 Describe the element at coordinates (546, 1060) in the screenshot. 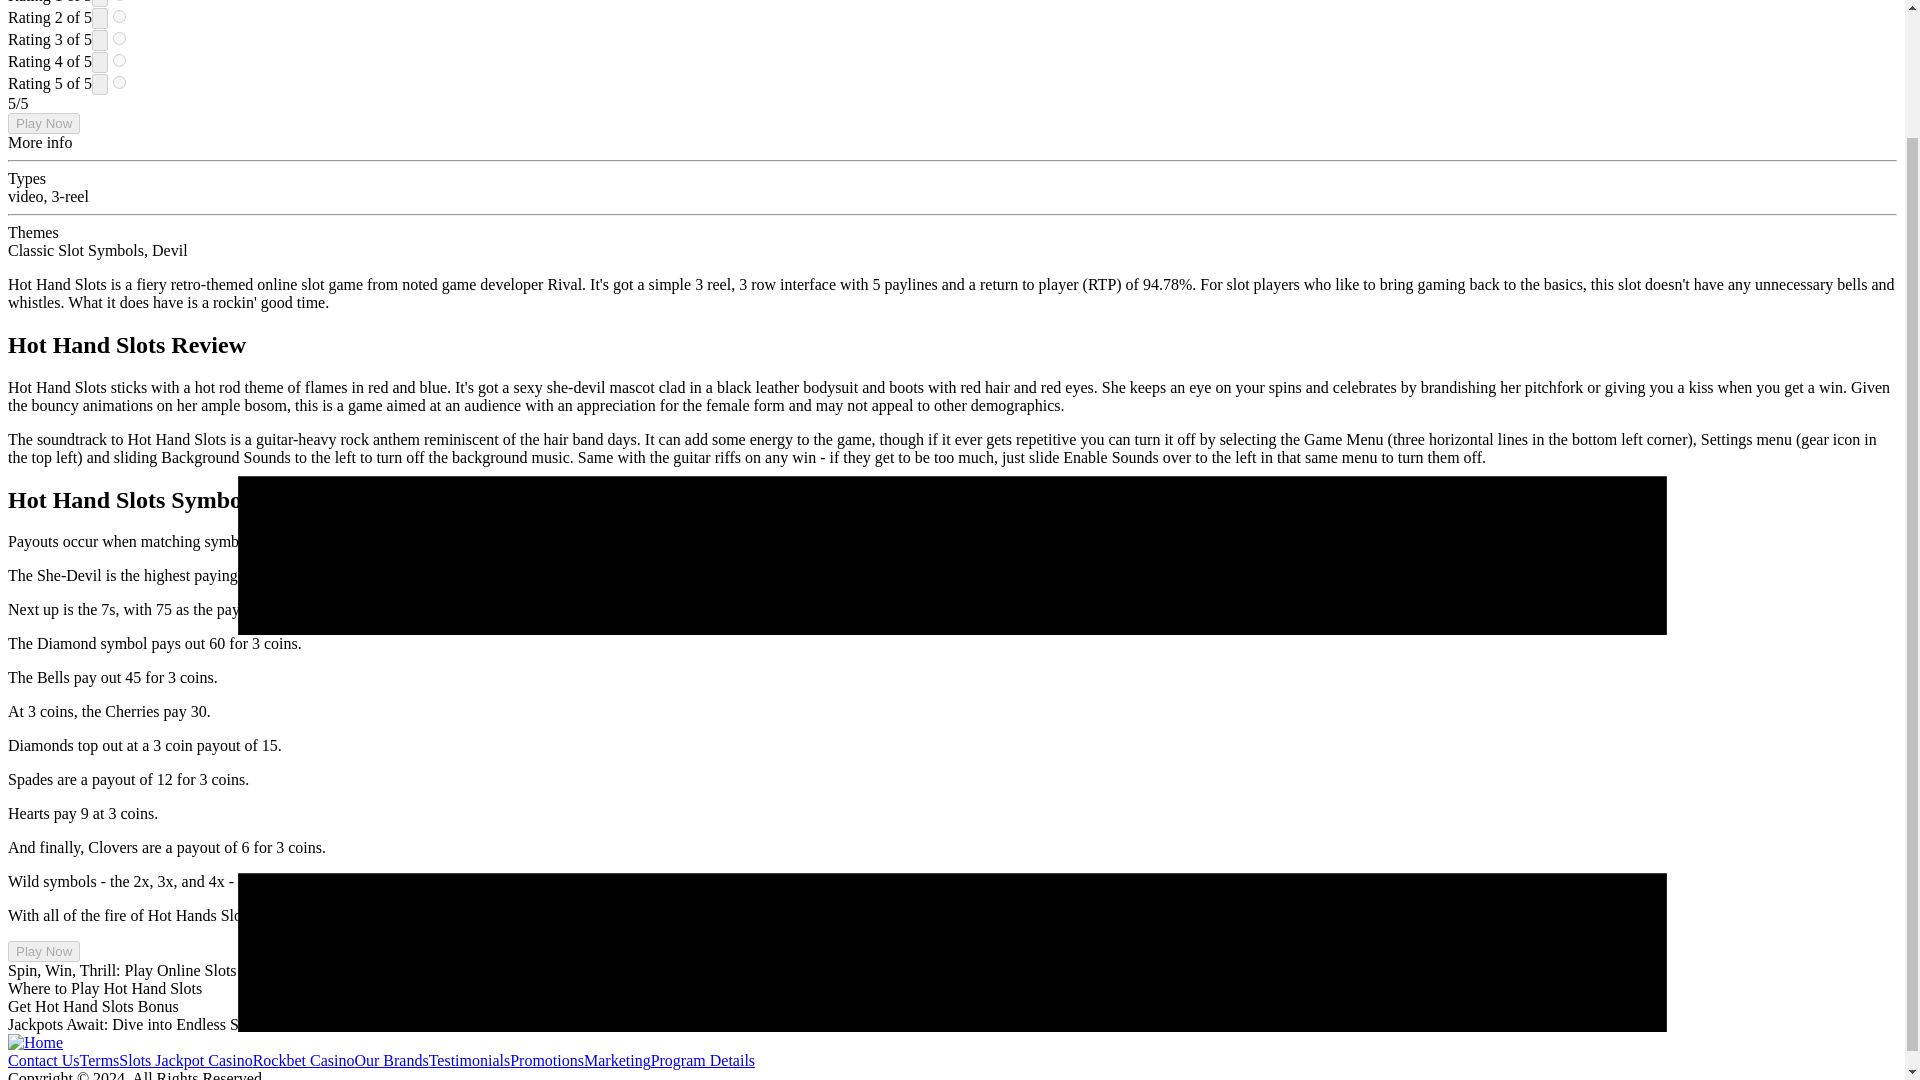

I see `Promotions` at that location.